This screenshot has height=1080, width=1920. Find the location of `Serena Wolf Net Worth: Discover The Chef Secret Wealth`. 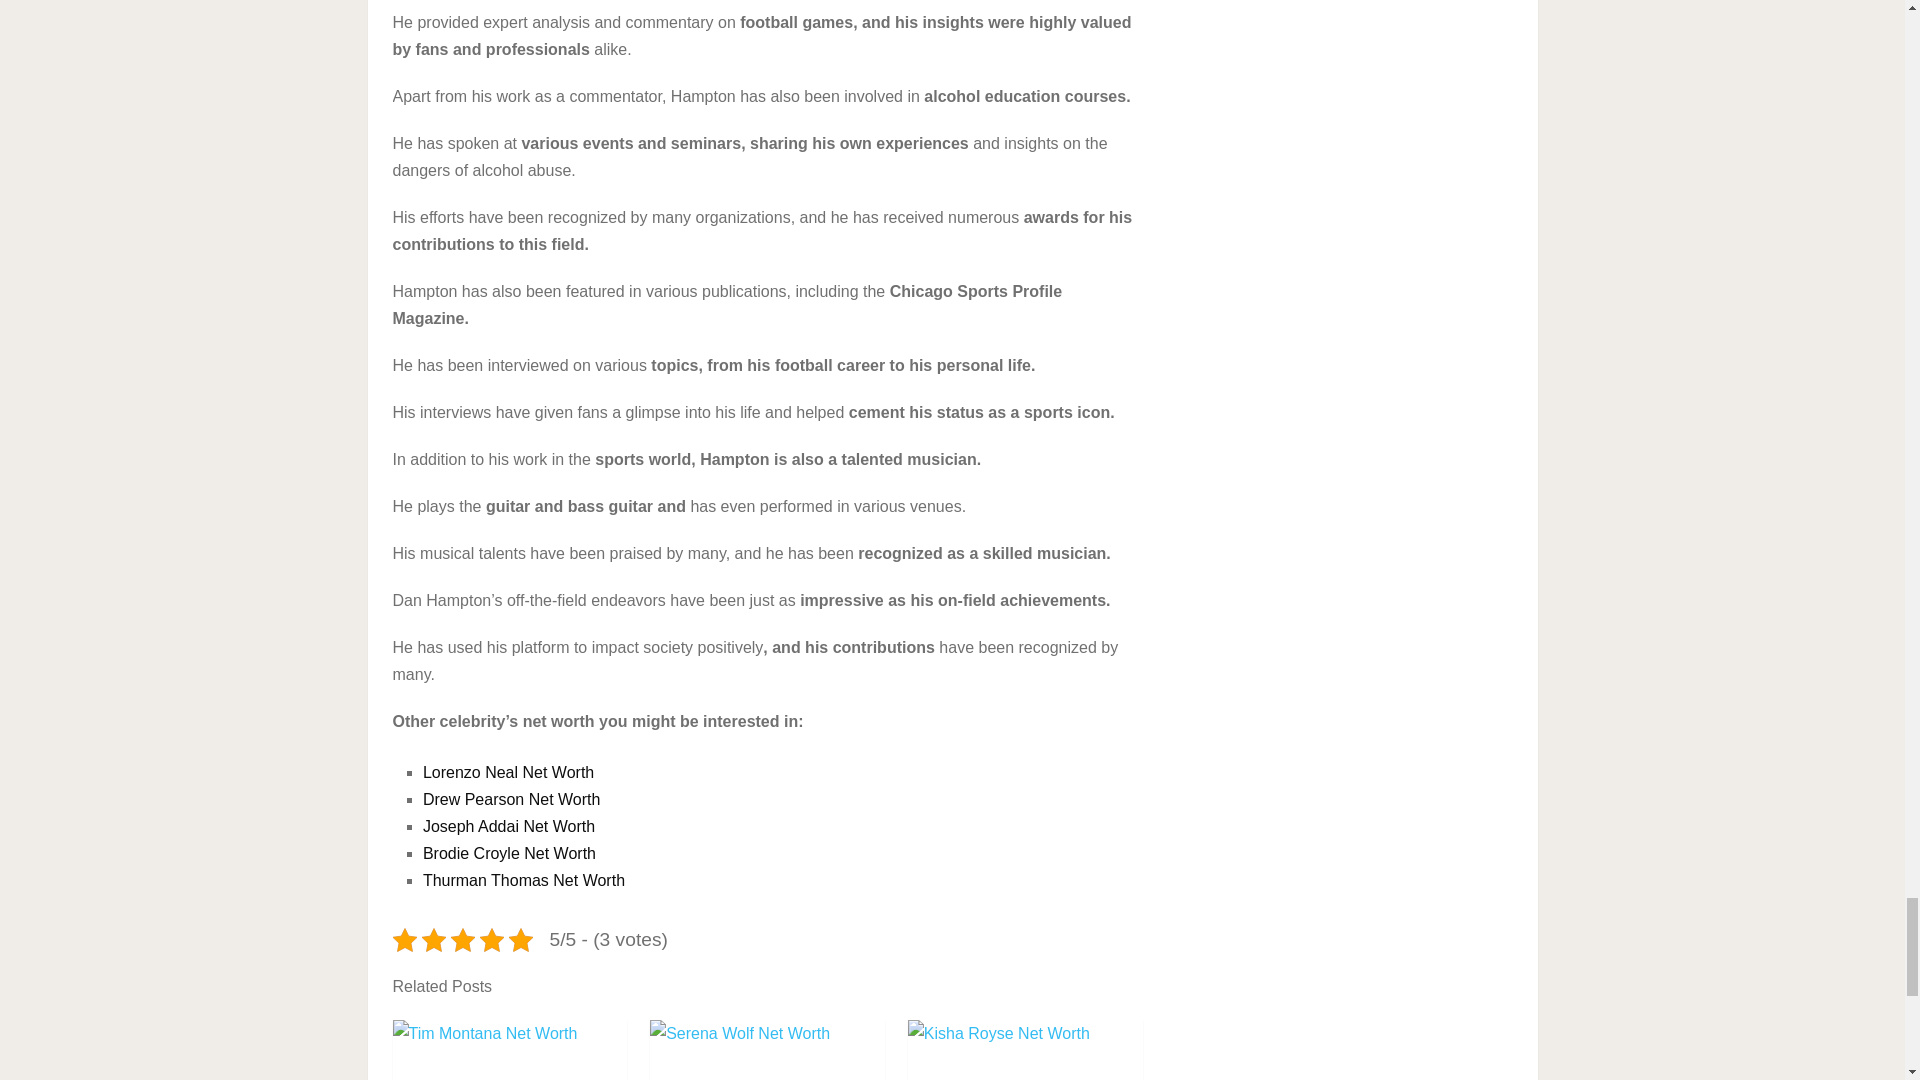

Serena Wolf Net Worth: Discover The Chef Secret Wealth is located at coordinates (768, 1050).